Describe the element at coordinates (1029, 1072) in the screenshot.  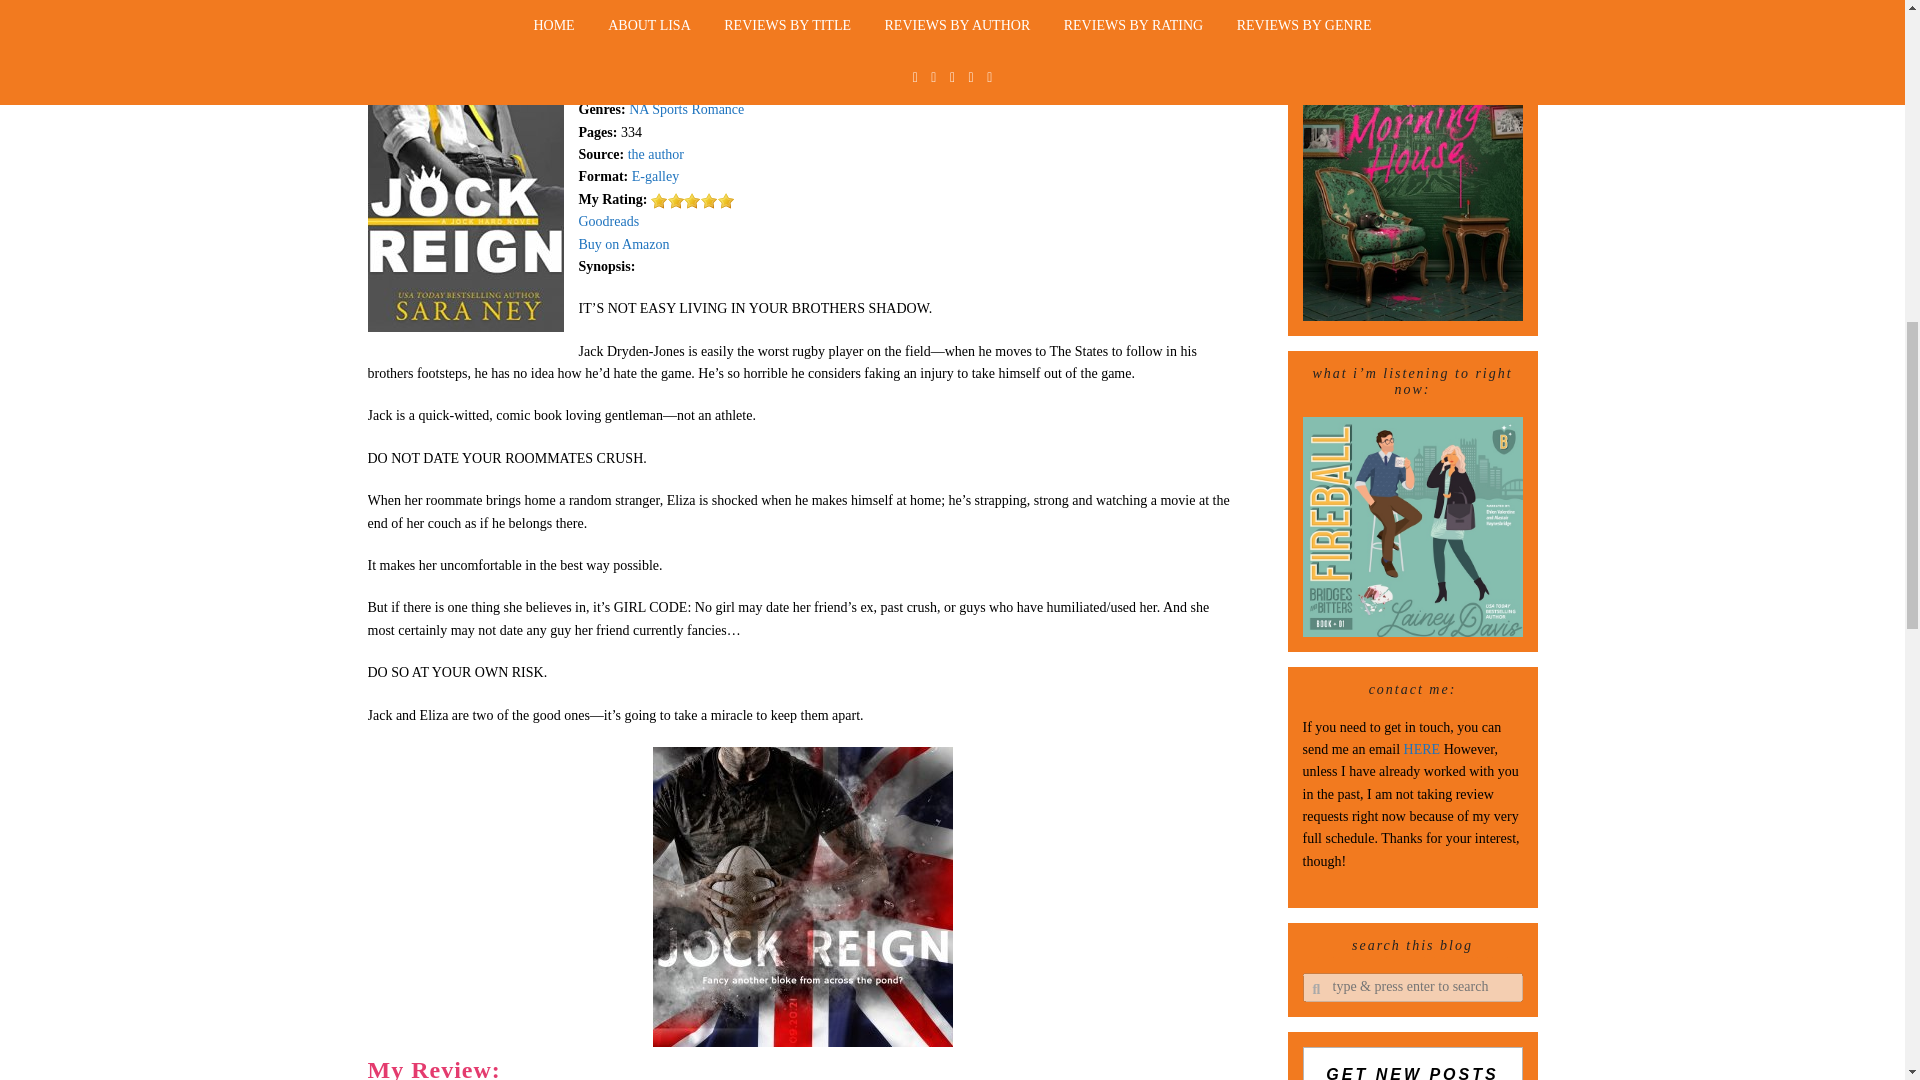
I see `Pinterest` at that location.